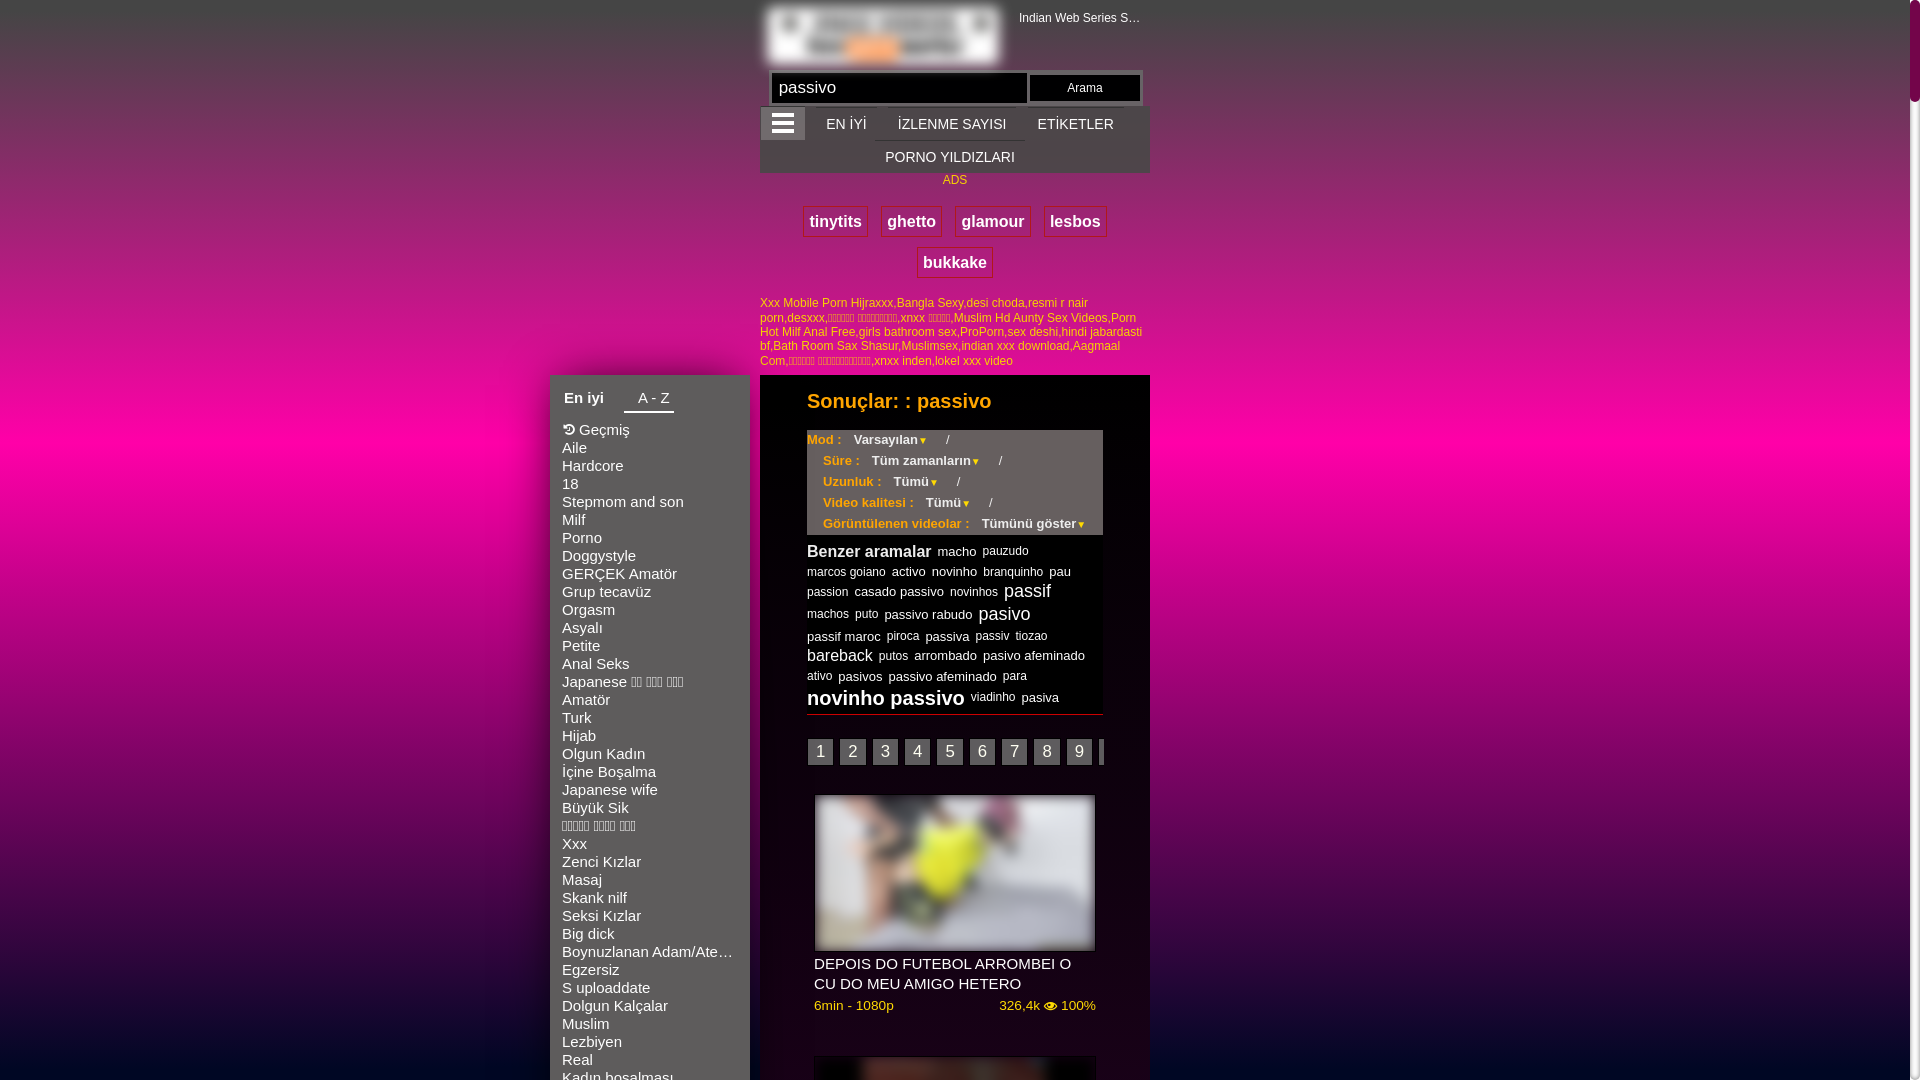  I want to click on Egzersiz, so click(650, 970).